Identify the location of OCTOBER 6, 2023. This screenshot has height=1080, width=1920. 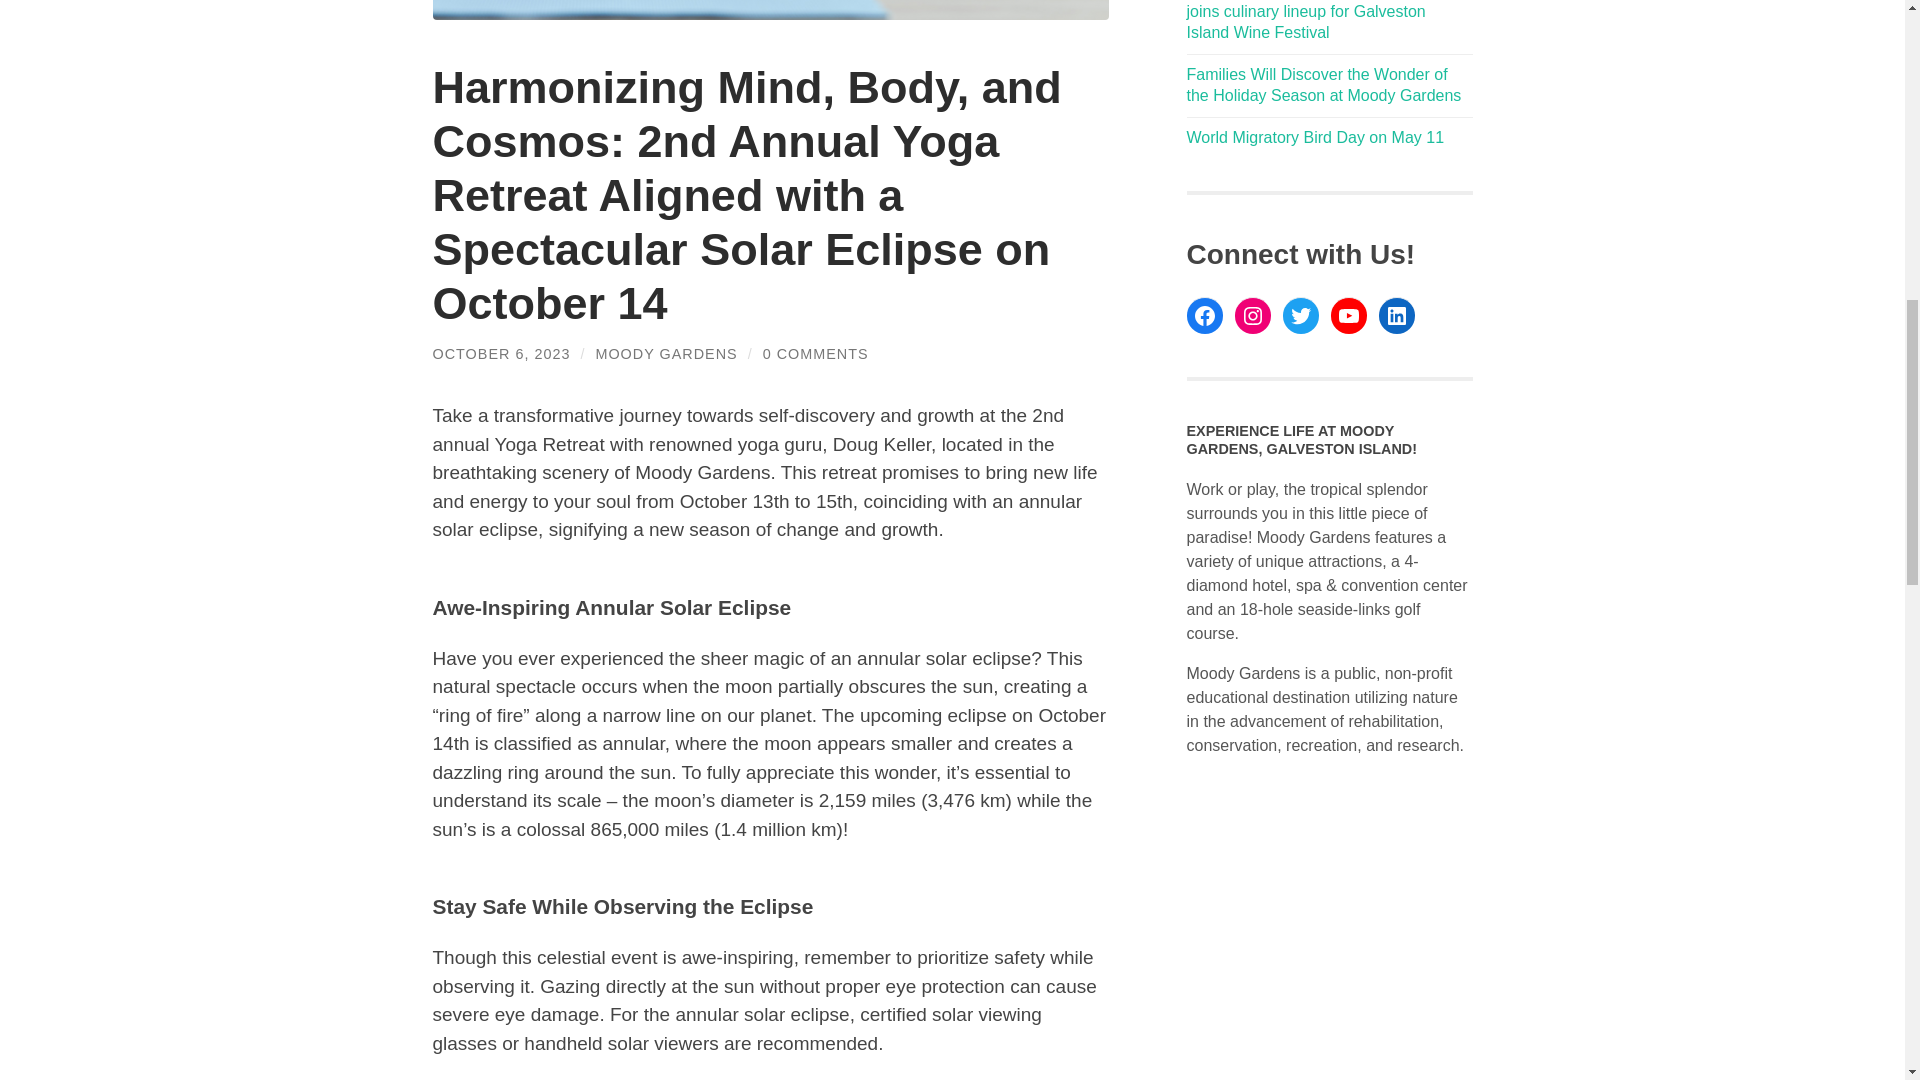
(501, 353).